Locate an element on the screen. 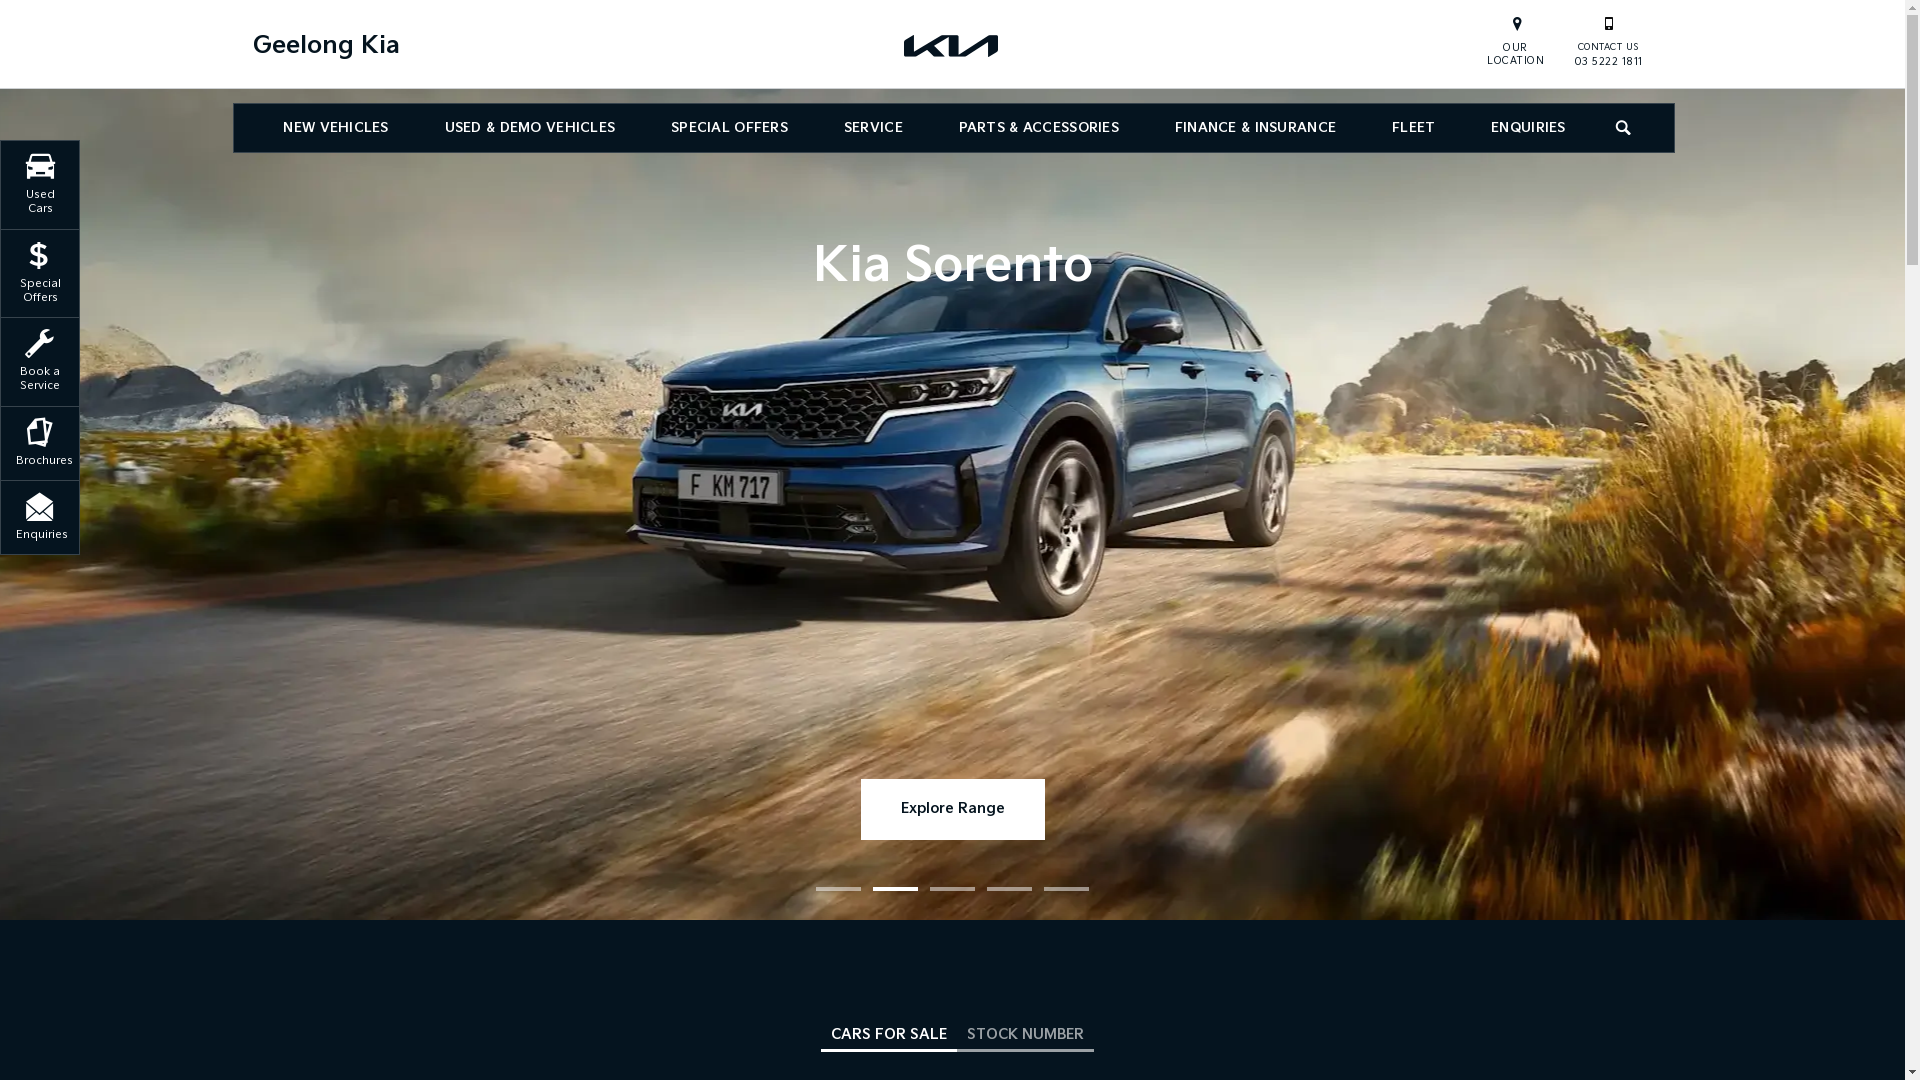 This screenshot has width=1920, height=1080. Geelong Kia is located at coordinates (326, 46).